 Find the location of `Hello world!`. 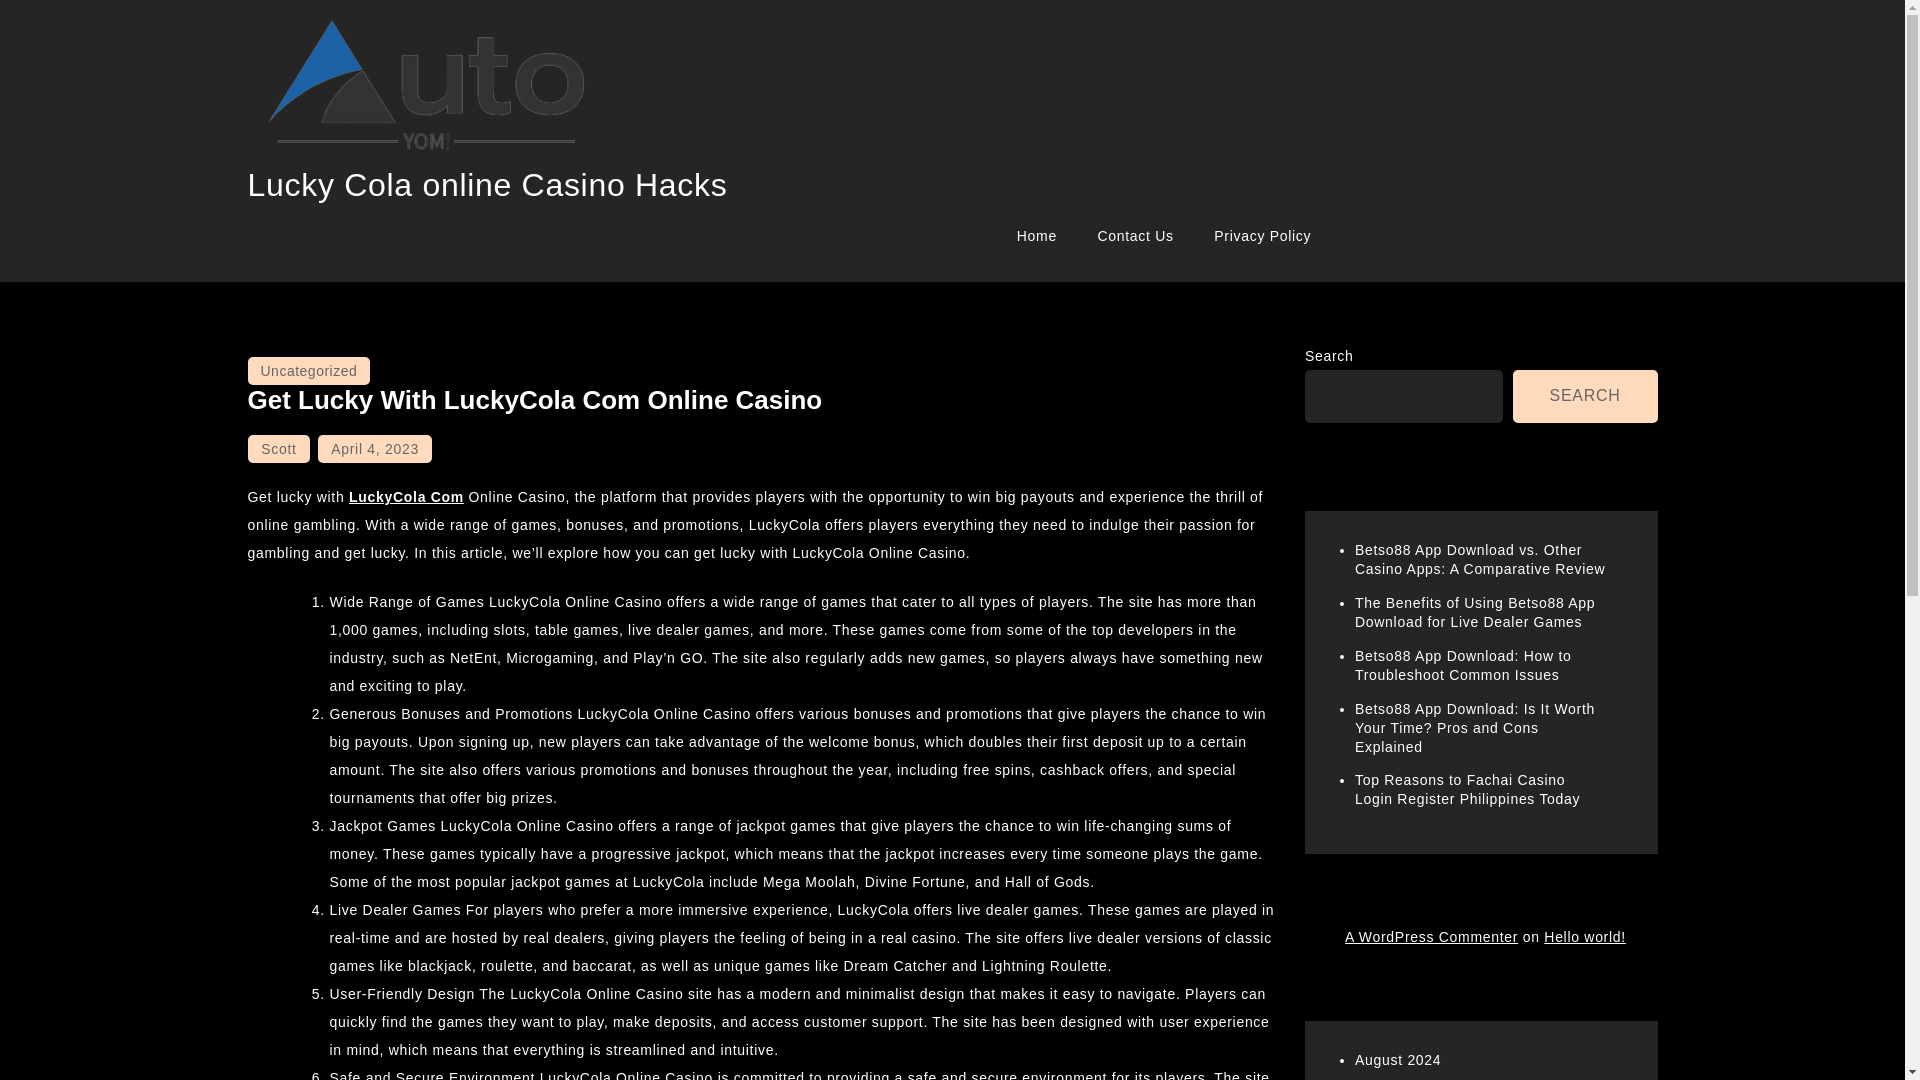

Hello world! is located at coordinates (1584, 936).